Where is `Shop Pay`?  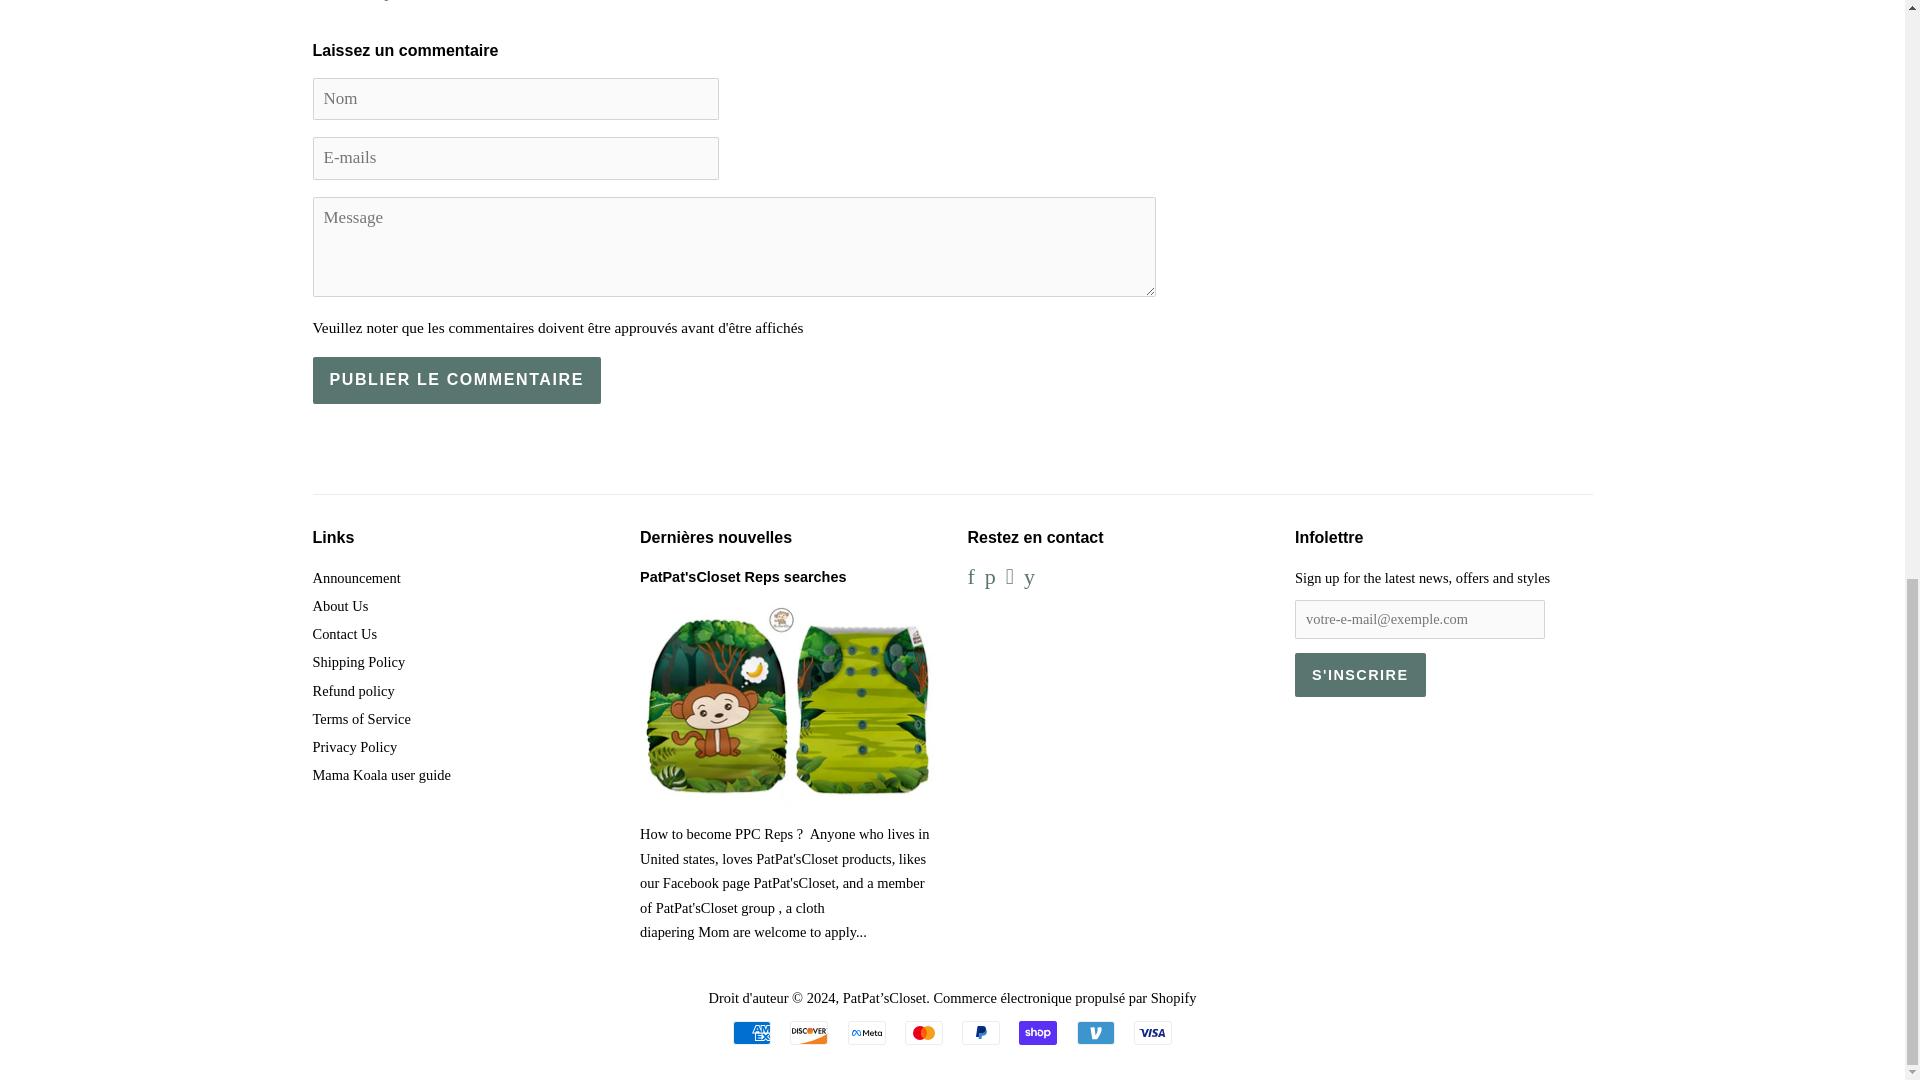
Shop Pay is located at coordinates (1038, 1032).